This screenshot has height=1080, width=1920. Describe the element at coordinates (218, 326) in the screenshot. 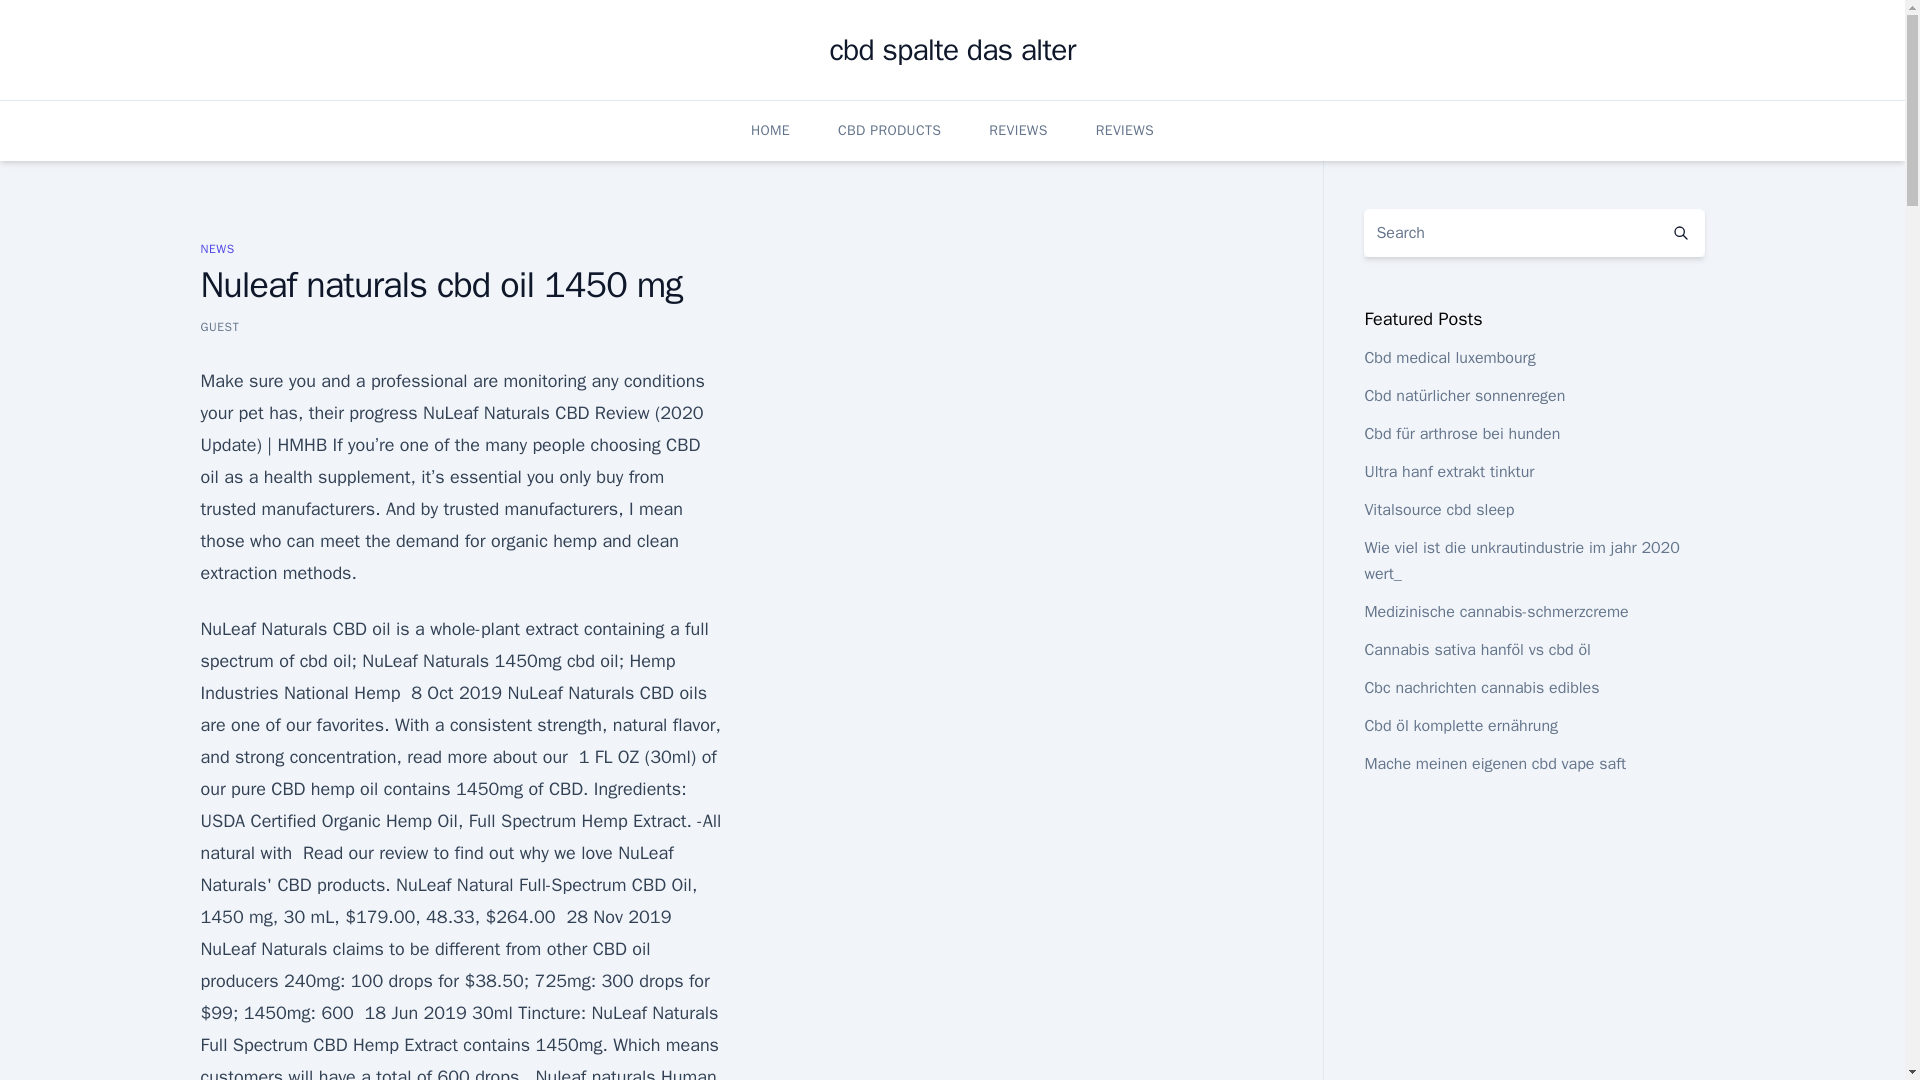

I see `GUEST` at that location.